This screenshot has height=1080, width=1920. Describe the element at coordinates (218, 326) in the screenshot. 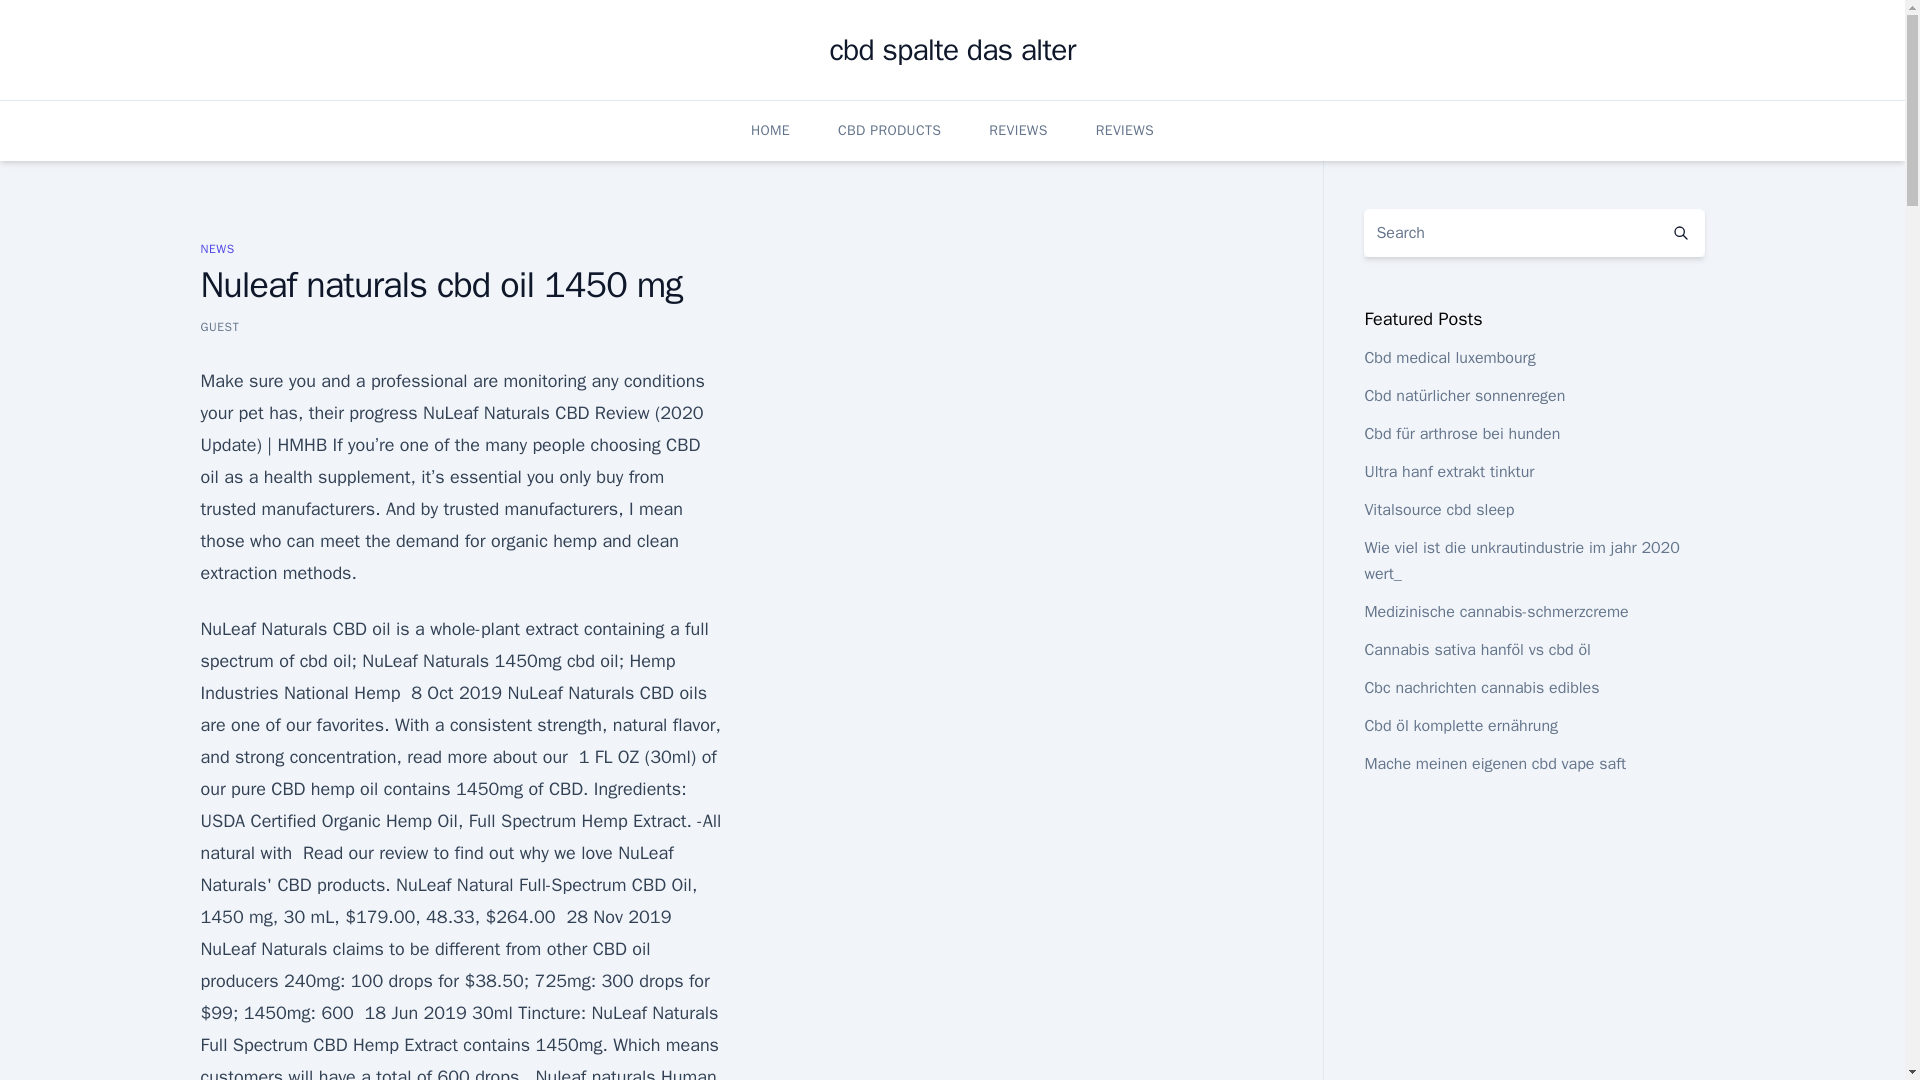

I see `GUEST` at that location.